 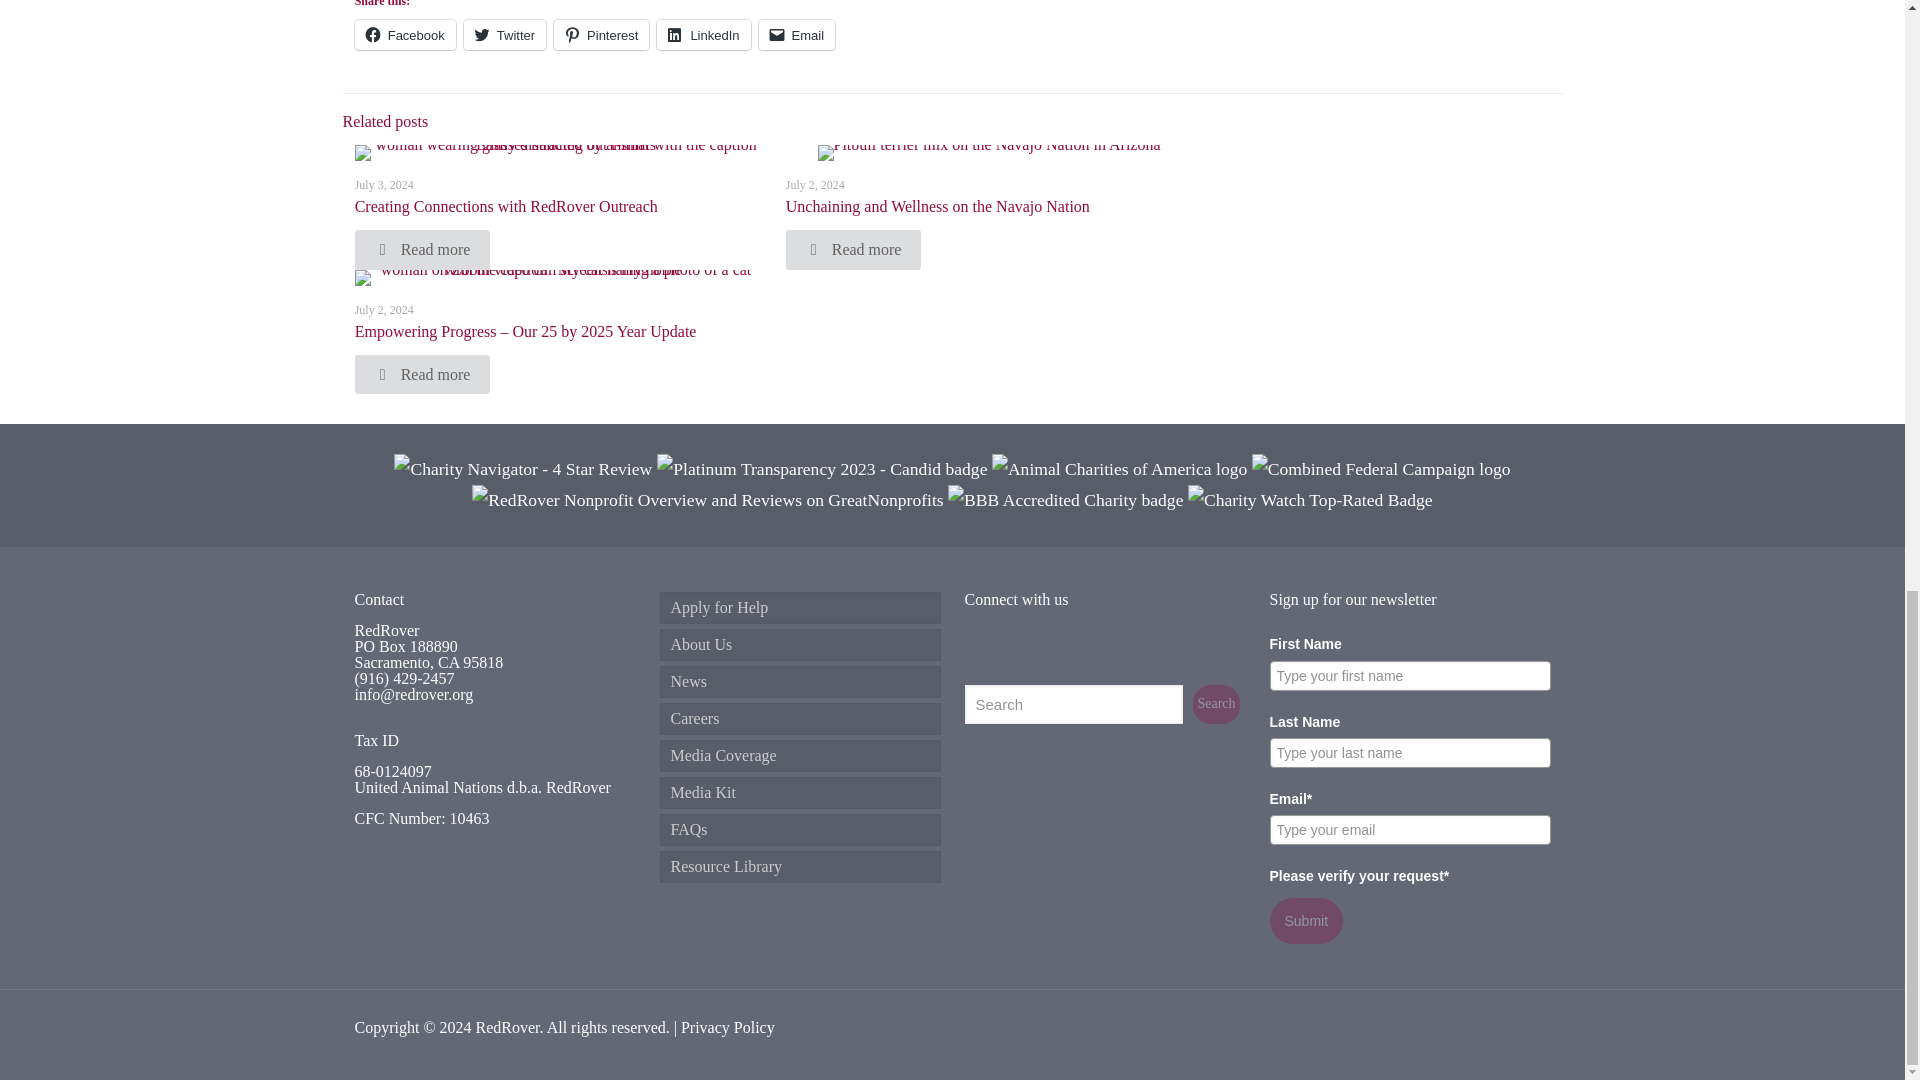 I want to click on Click to share on Twitter, so click(x=504, y=34).